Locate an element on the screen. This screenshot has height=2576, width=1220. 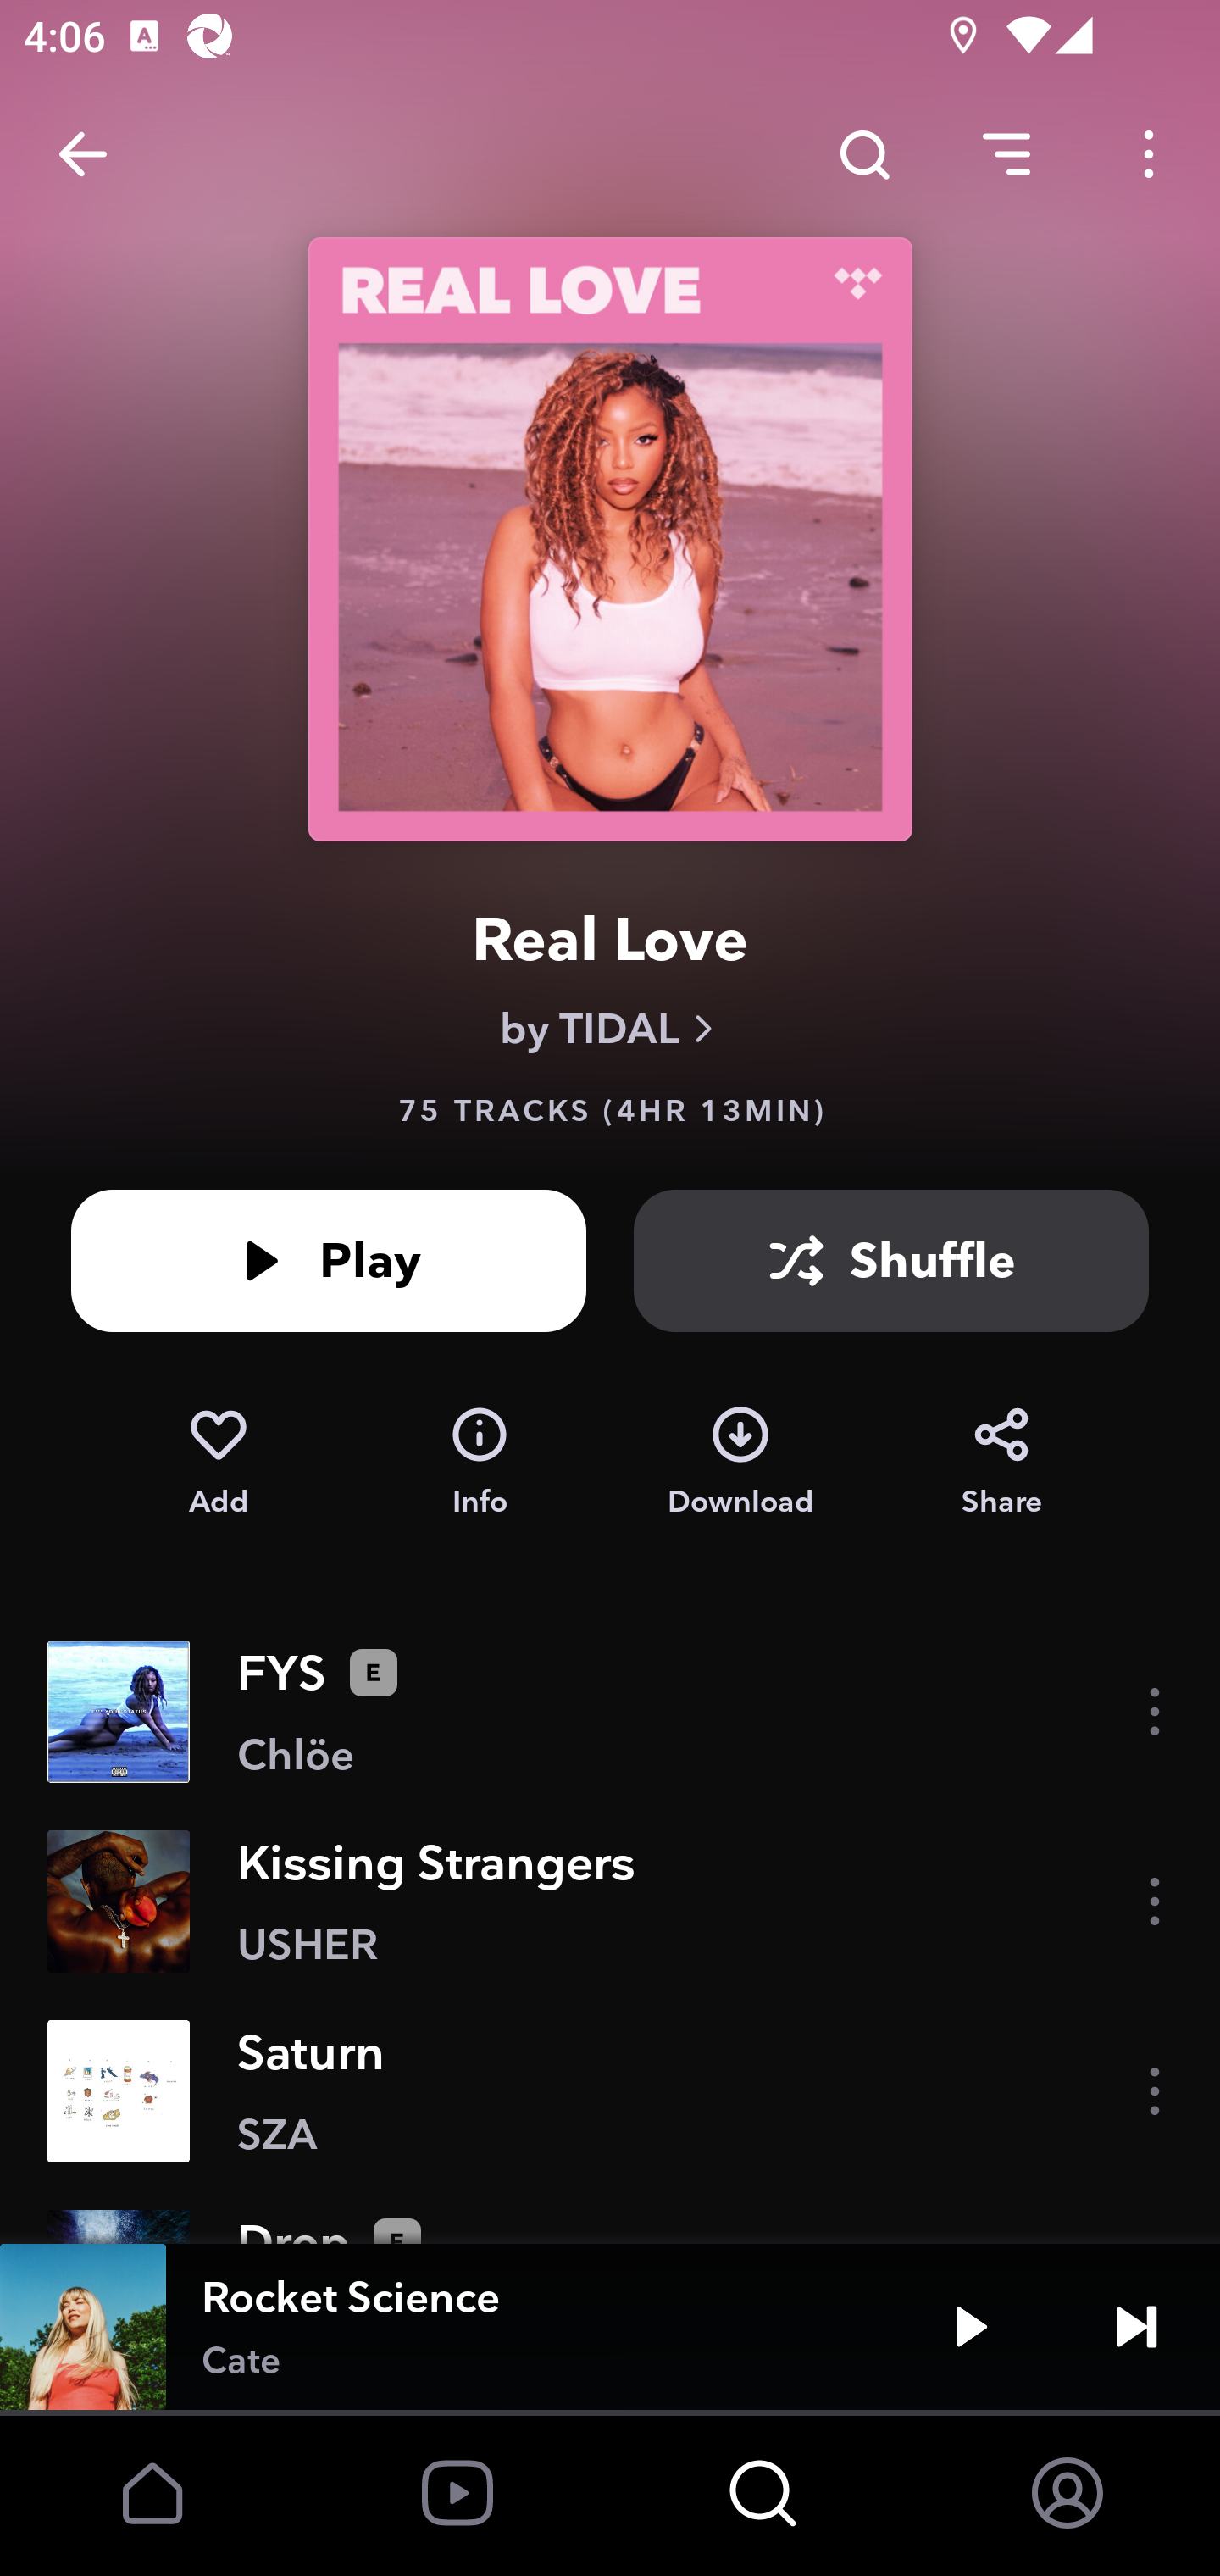
FYS Chlöe is located at coordinates (610, 1712).